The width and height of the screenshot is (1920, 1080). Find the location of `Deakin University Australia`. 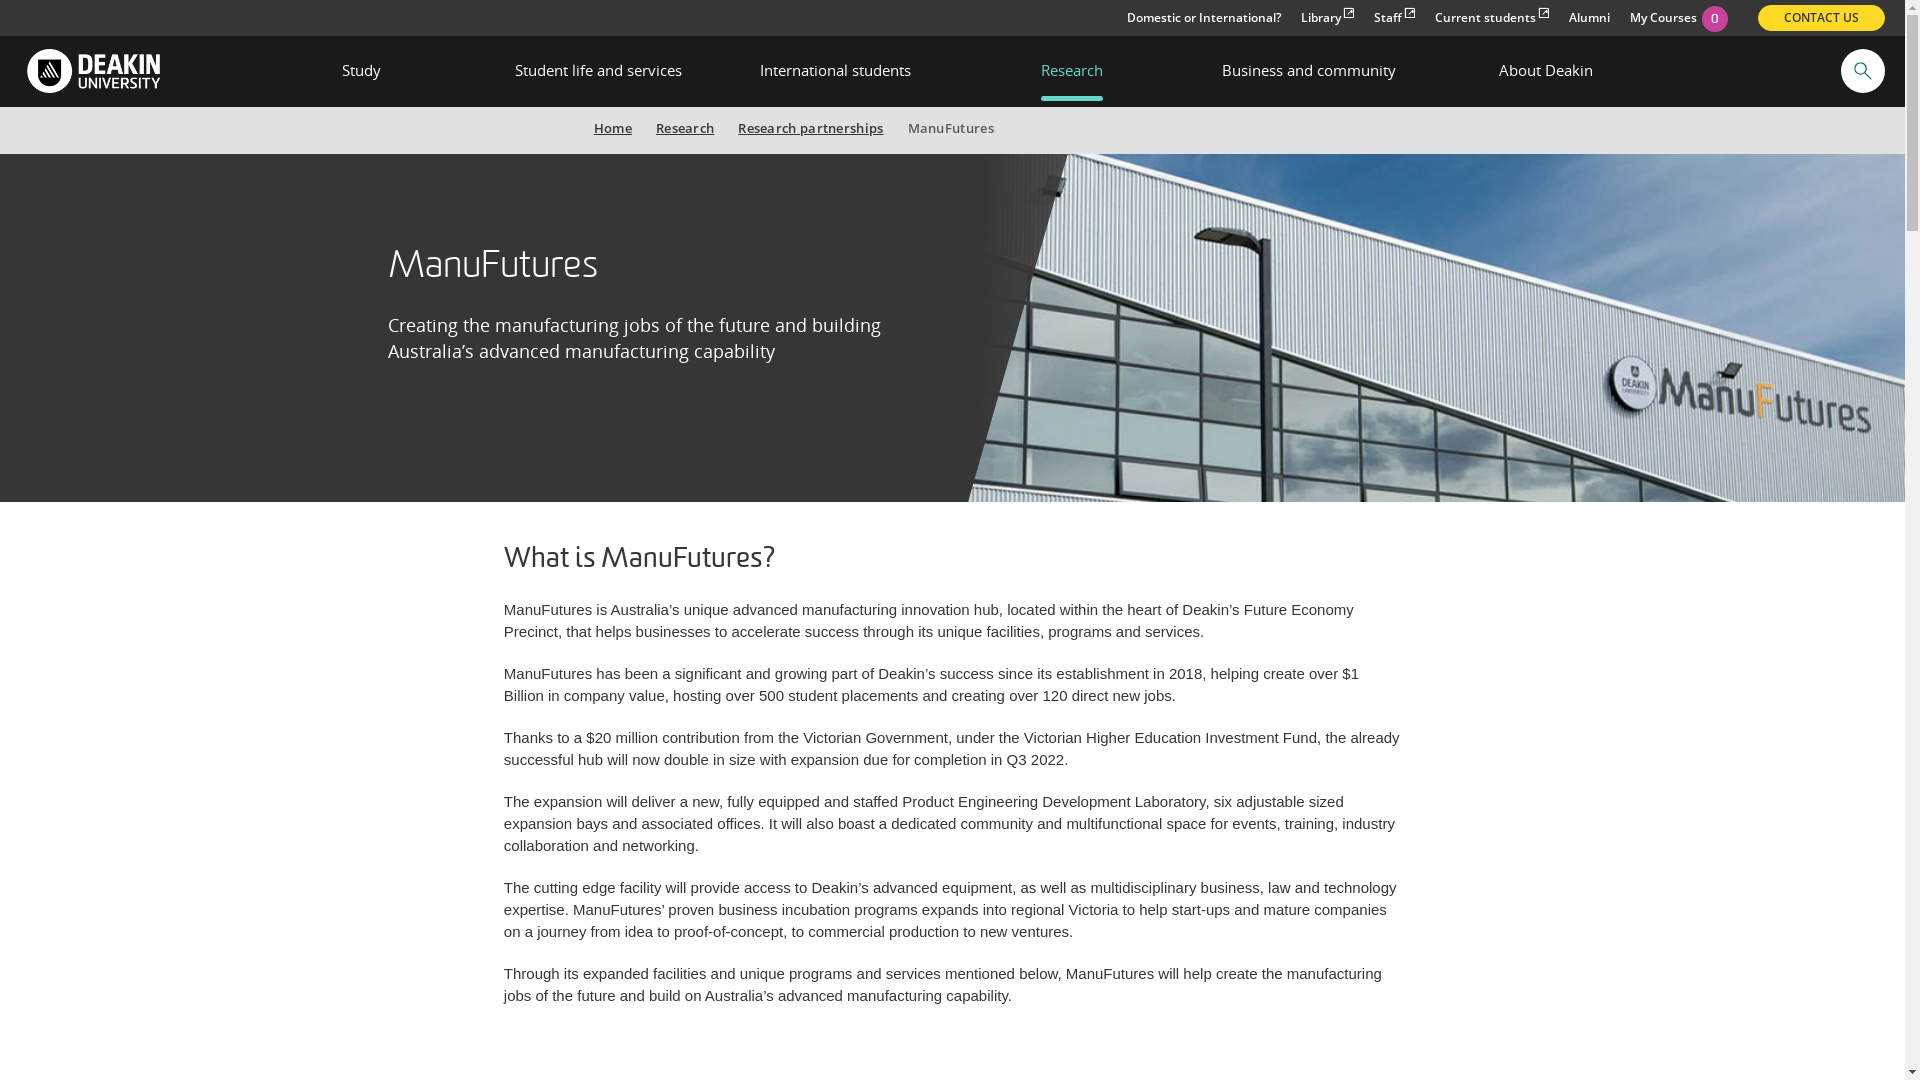

Deakin University Australia is located at coordinates (92, 70).